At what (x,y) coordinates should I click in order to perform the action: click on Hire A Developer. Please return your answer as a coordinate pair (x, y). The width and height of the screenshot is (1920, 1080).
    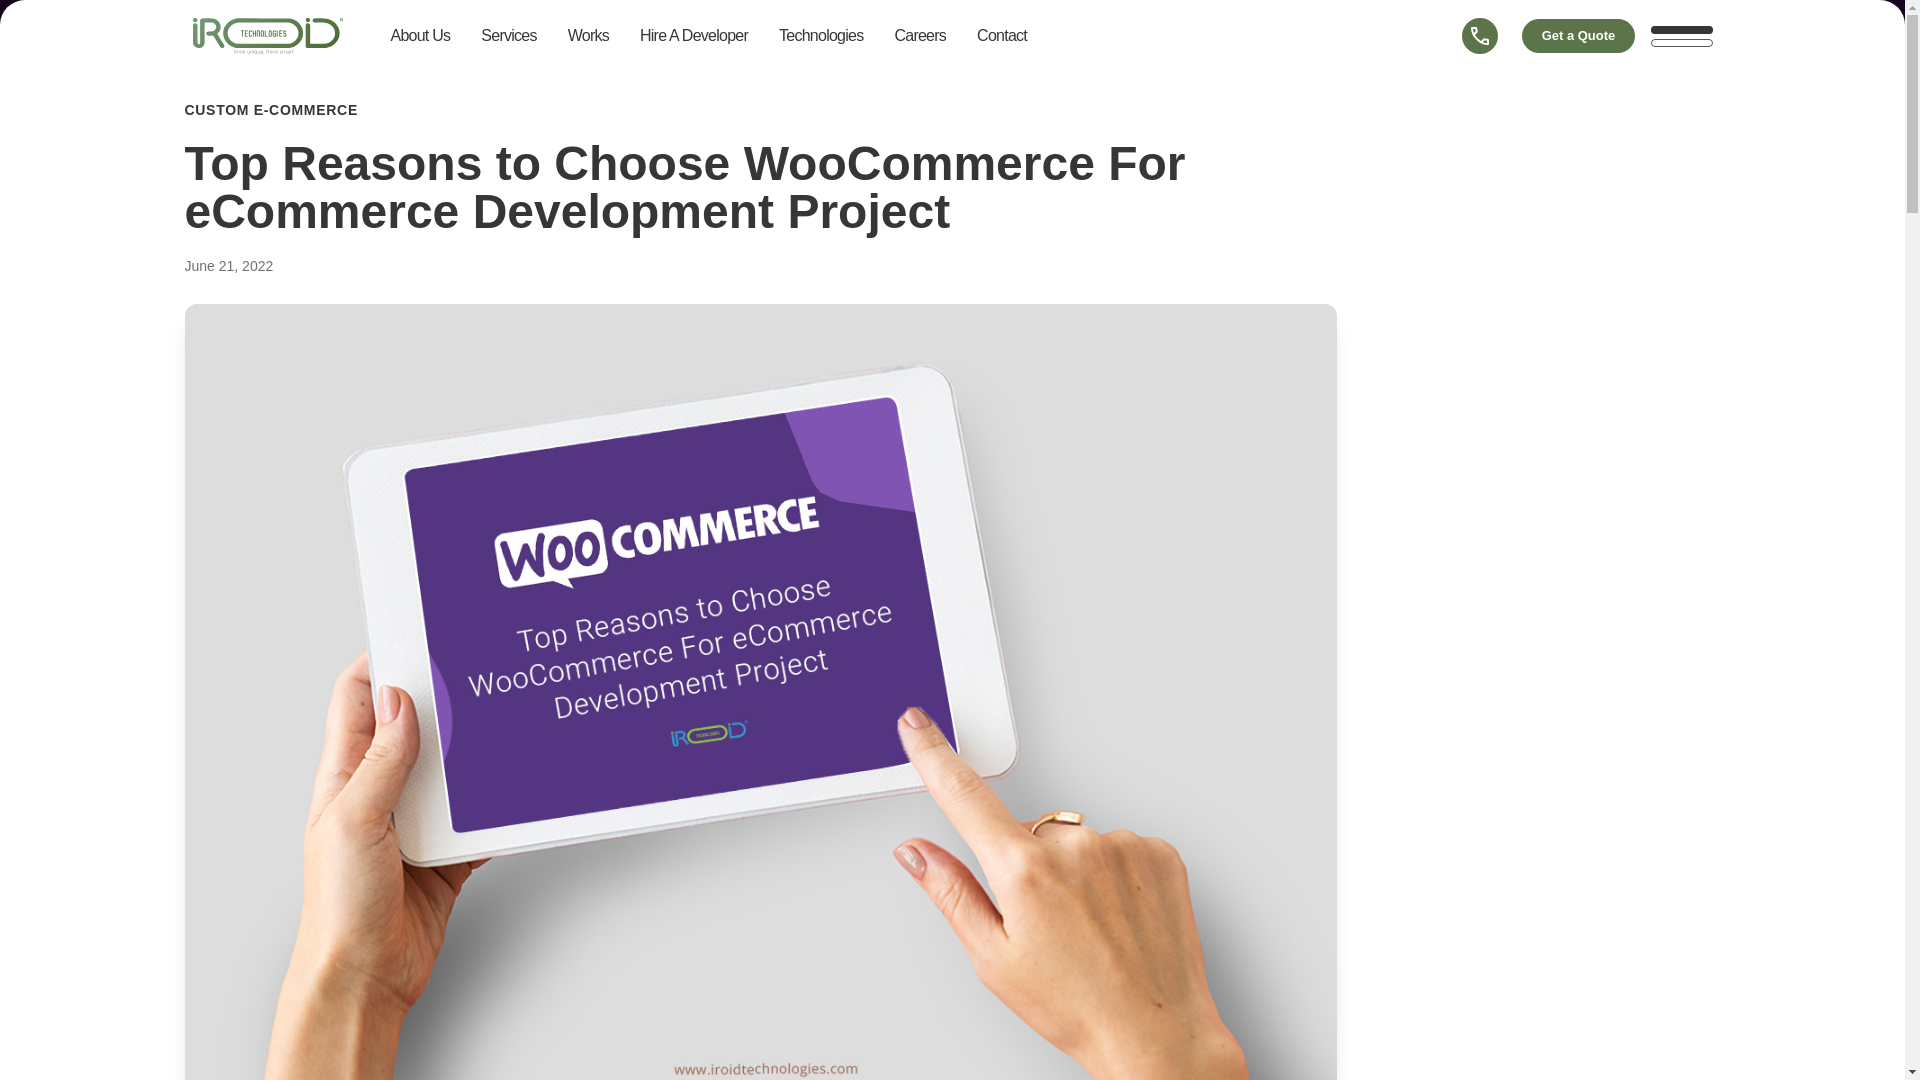
    Looking at the image, I should click on (694, 35).